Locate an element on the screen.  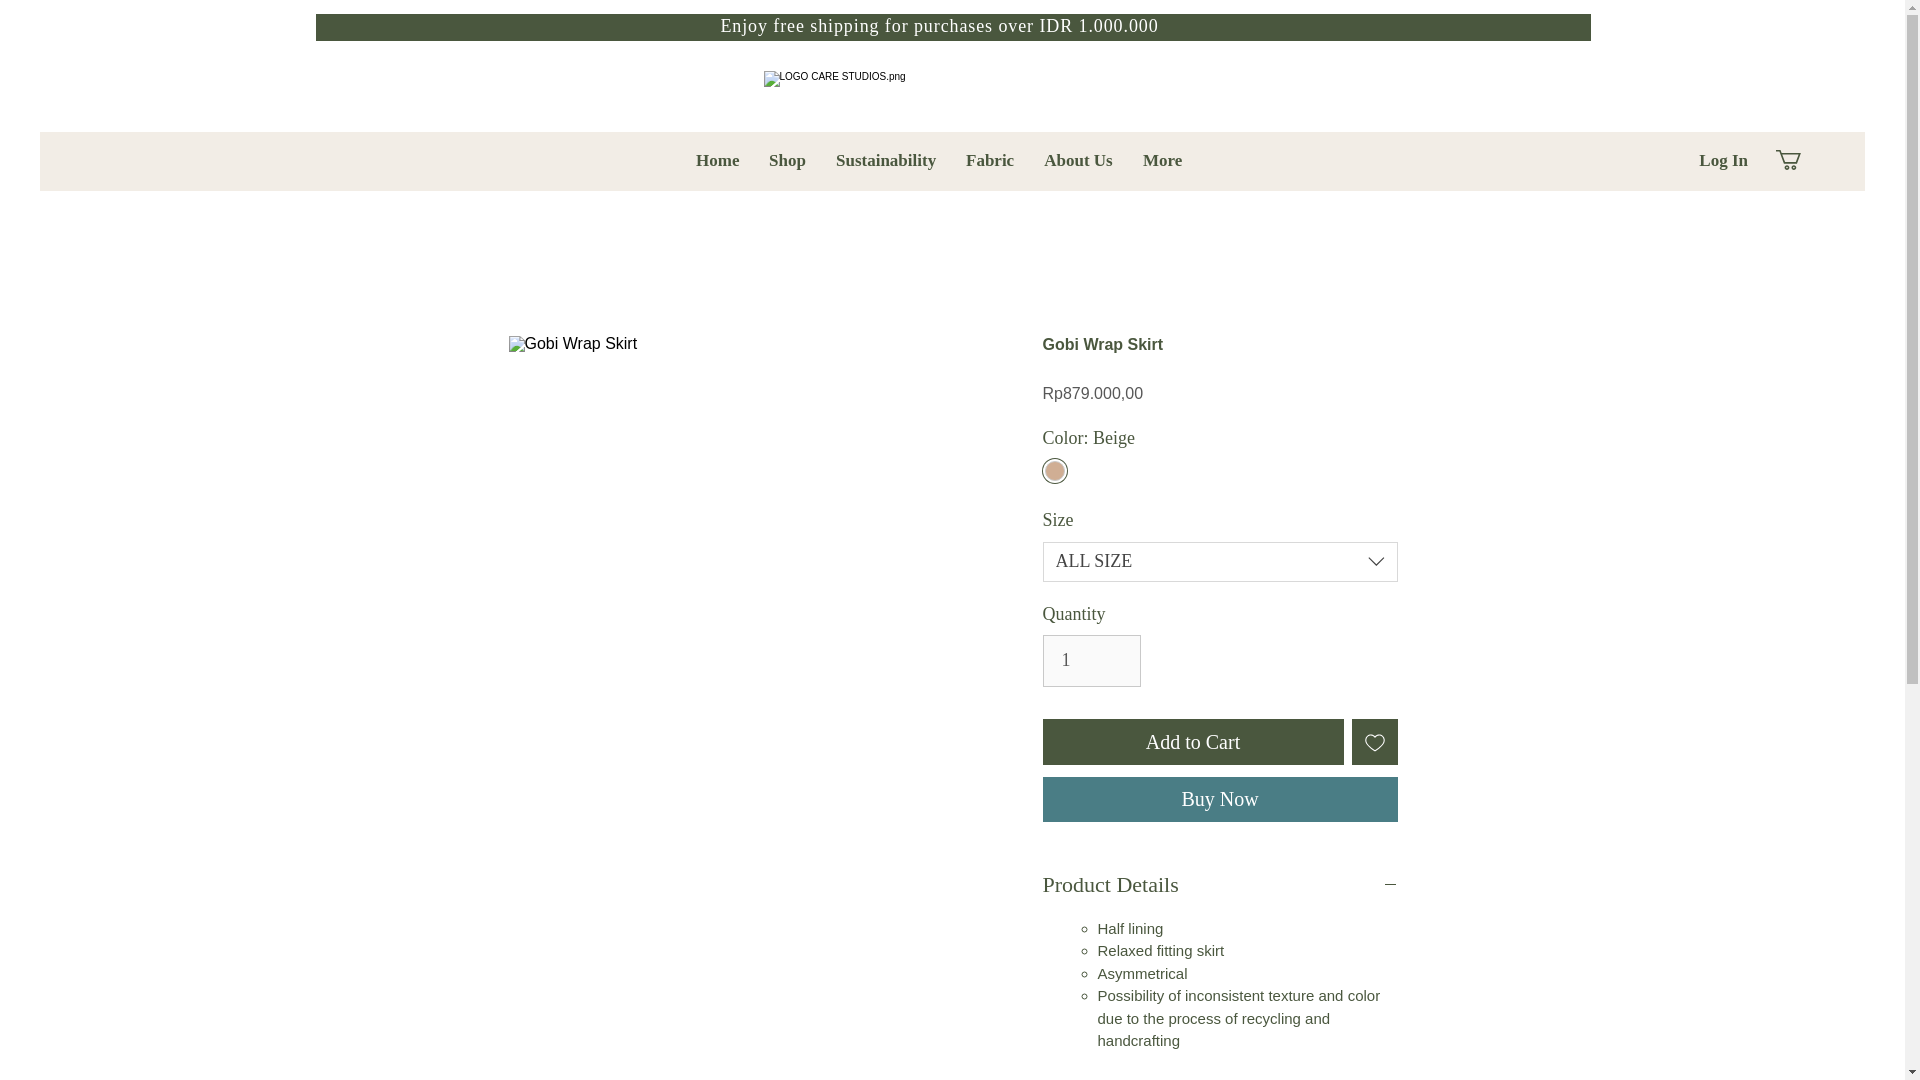
Shop is located at coordinates (788, 160).